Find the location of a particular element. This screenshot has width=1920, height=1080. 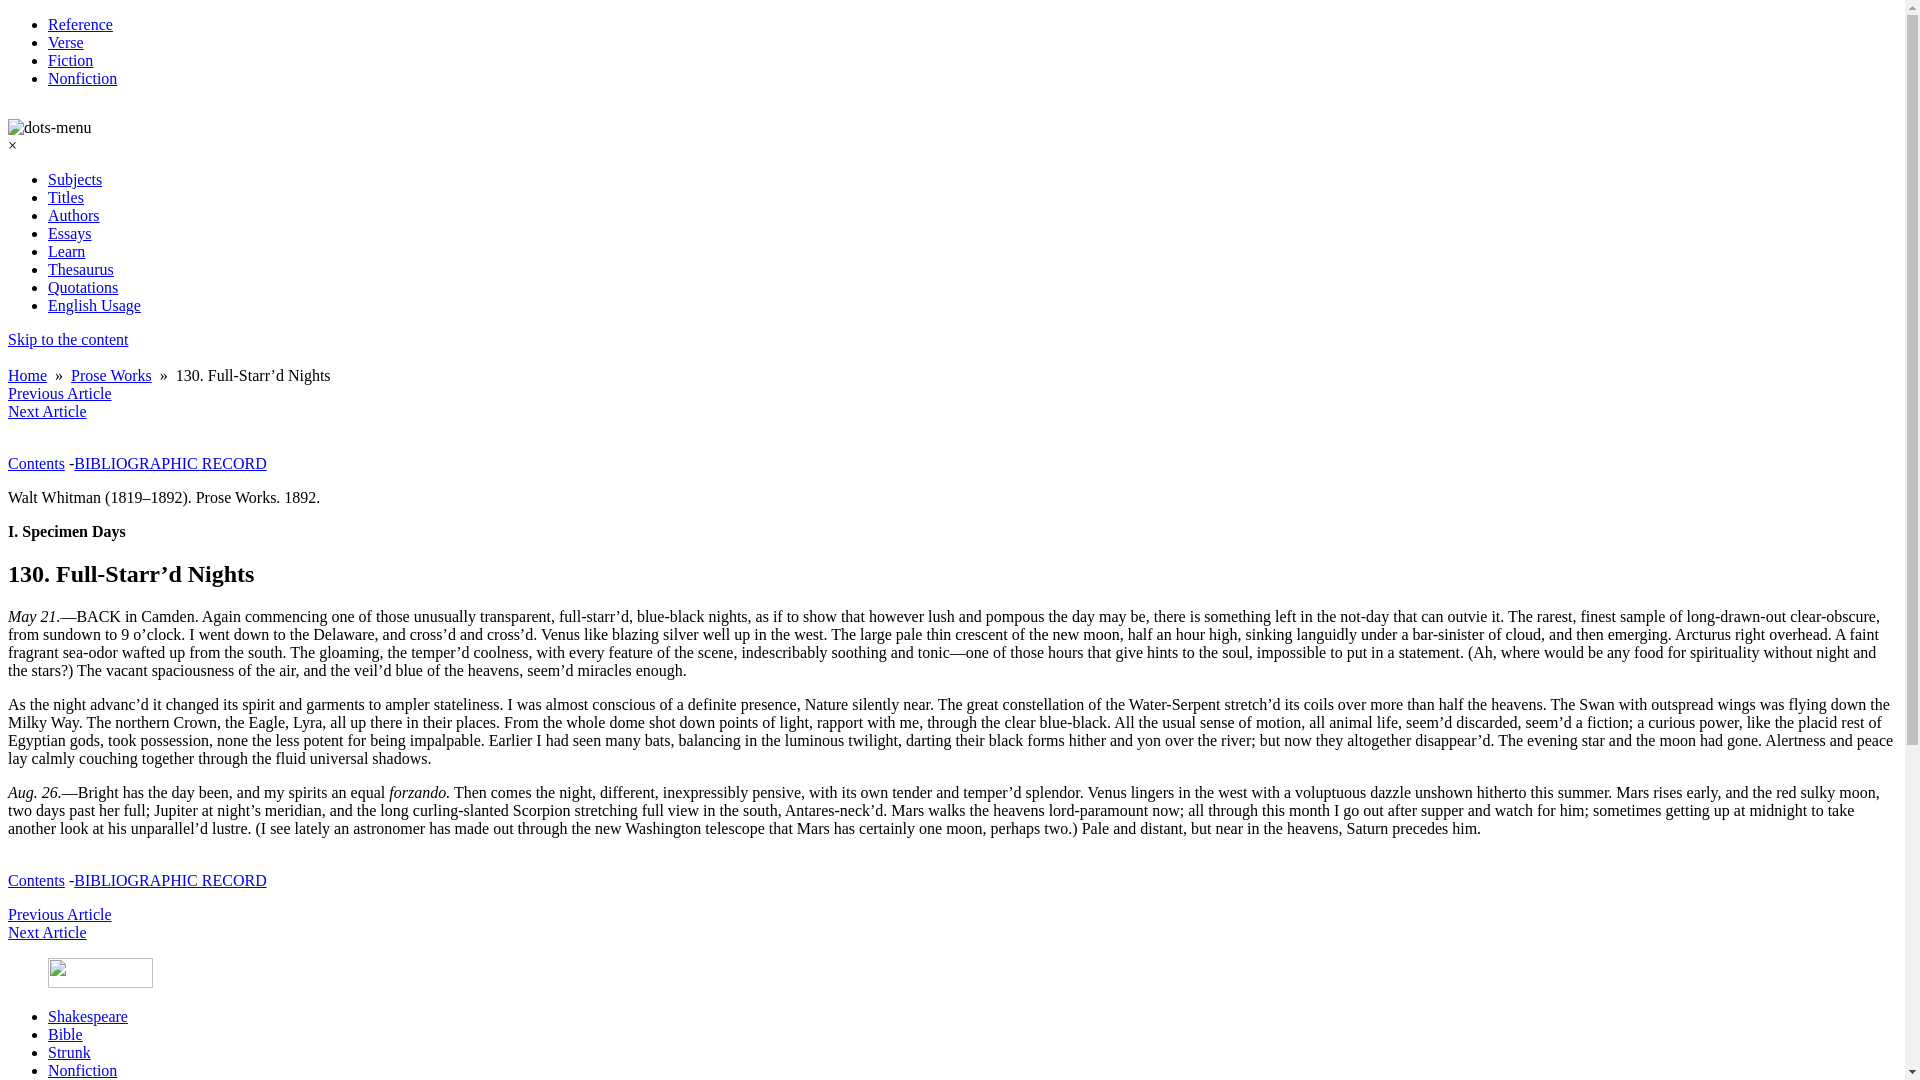

Previous Article is located at coordinates (59, 914).